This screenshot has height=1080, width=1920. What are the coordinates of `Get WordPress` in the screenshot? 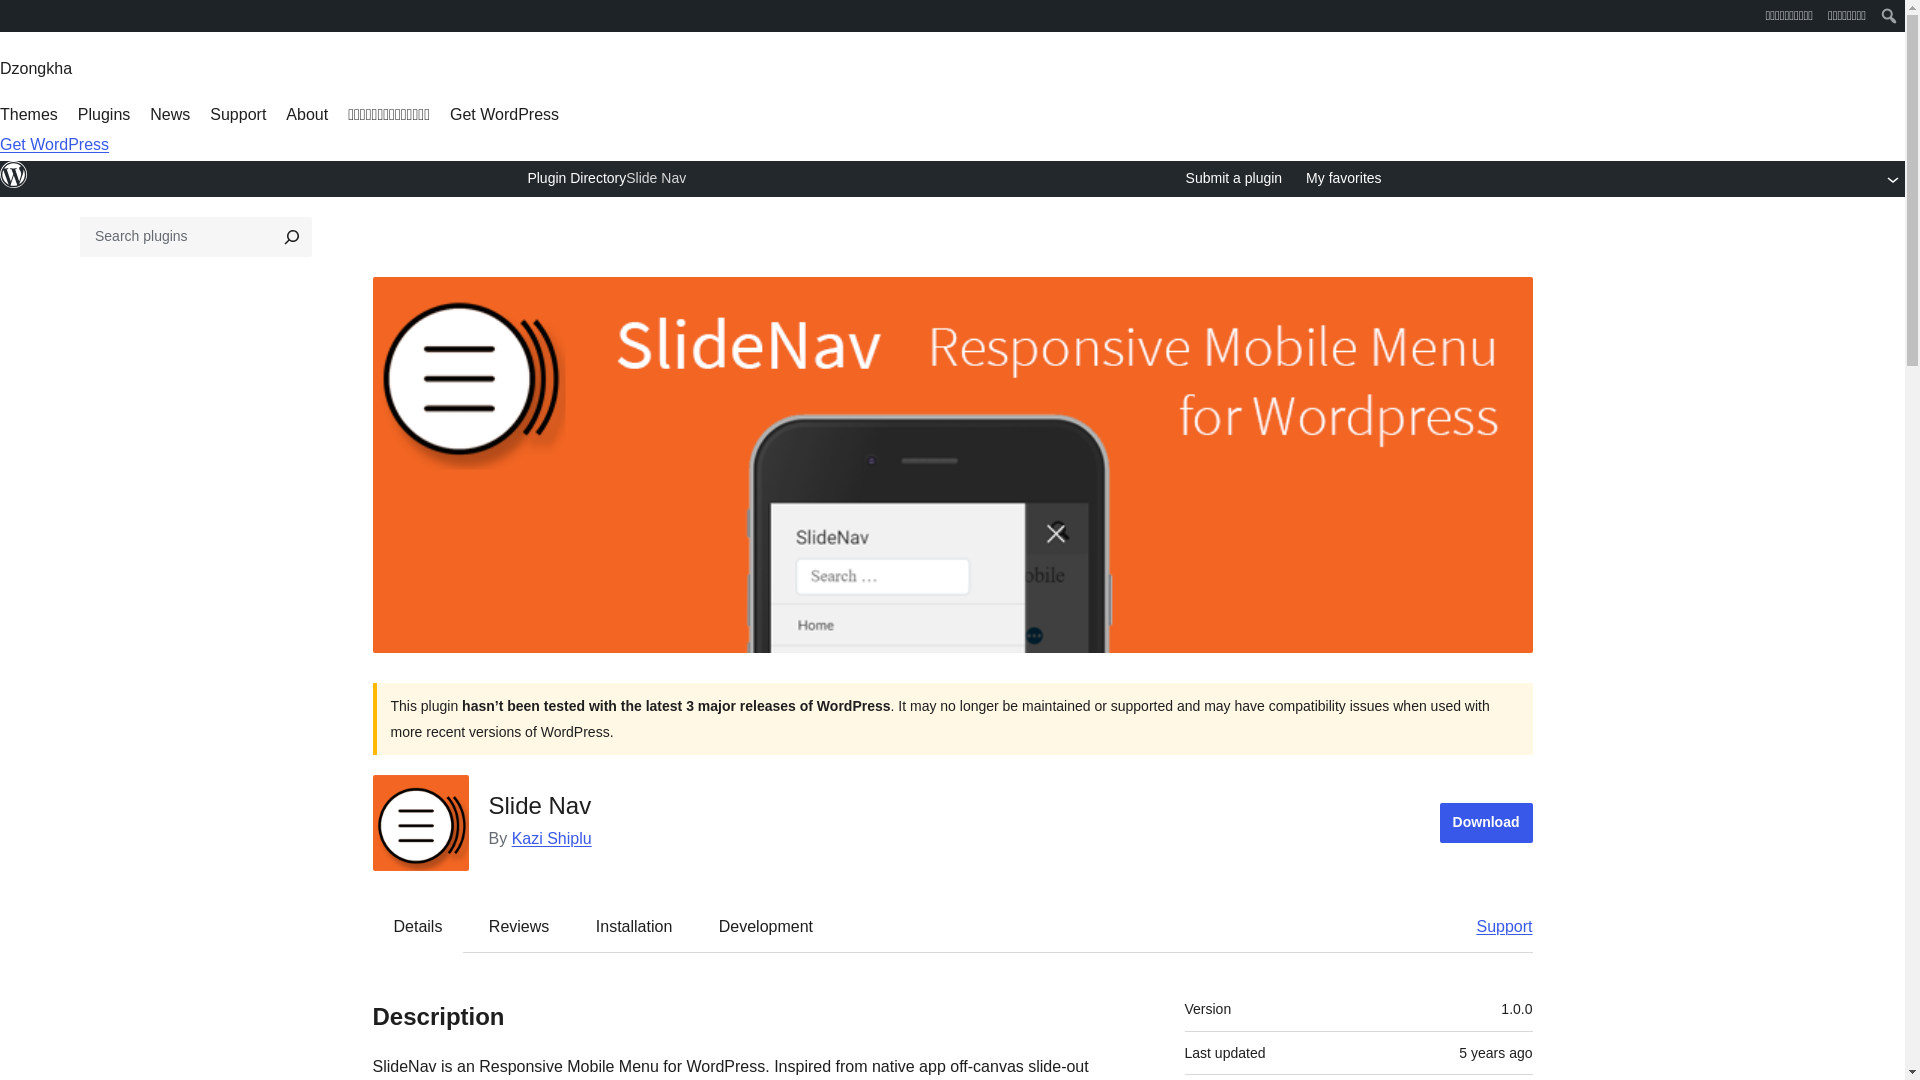 It's located at (504, 114).